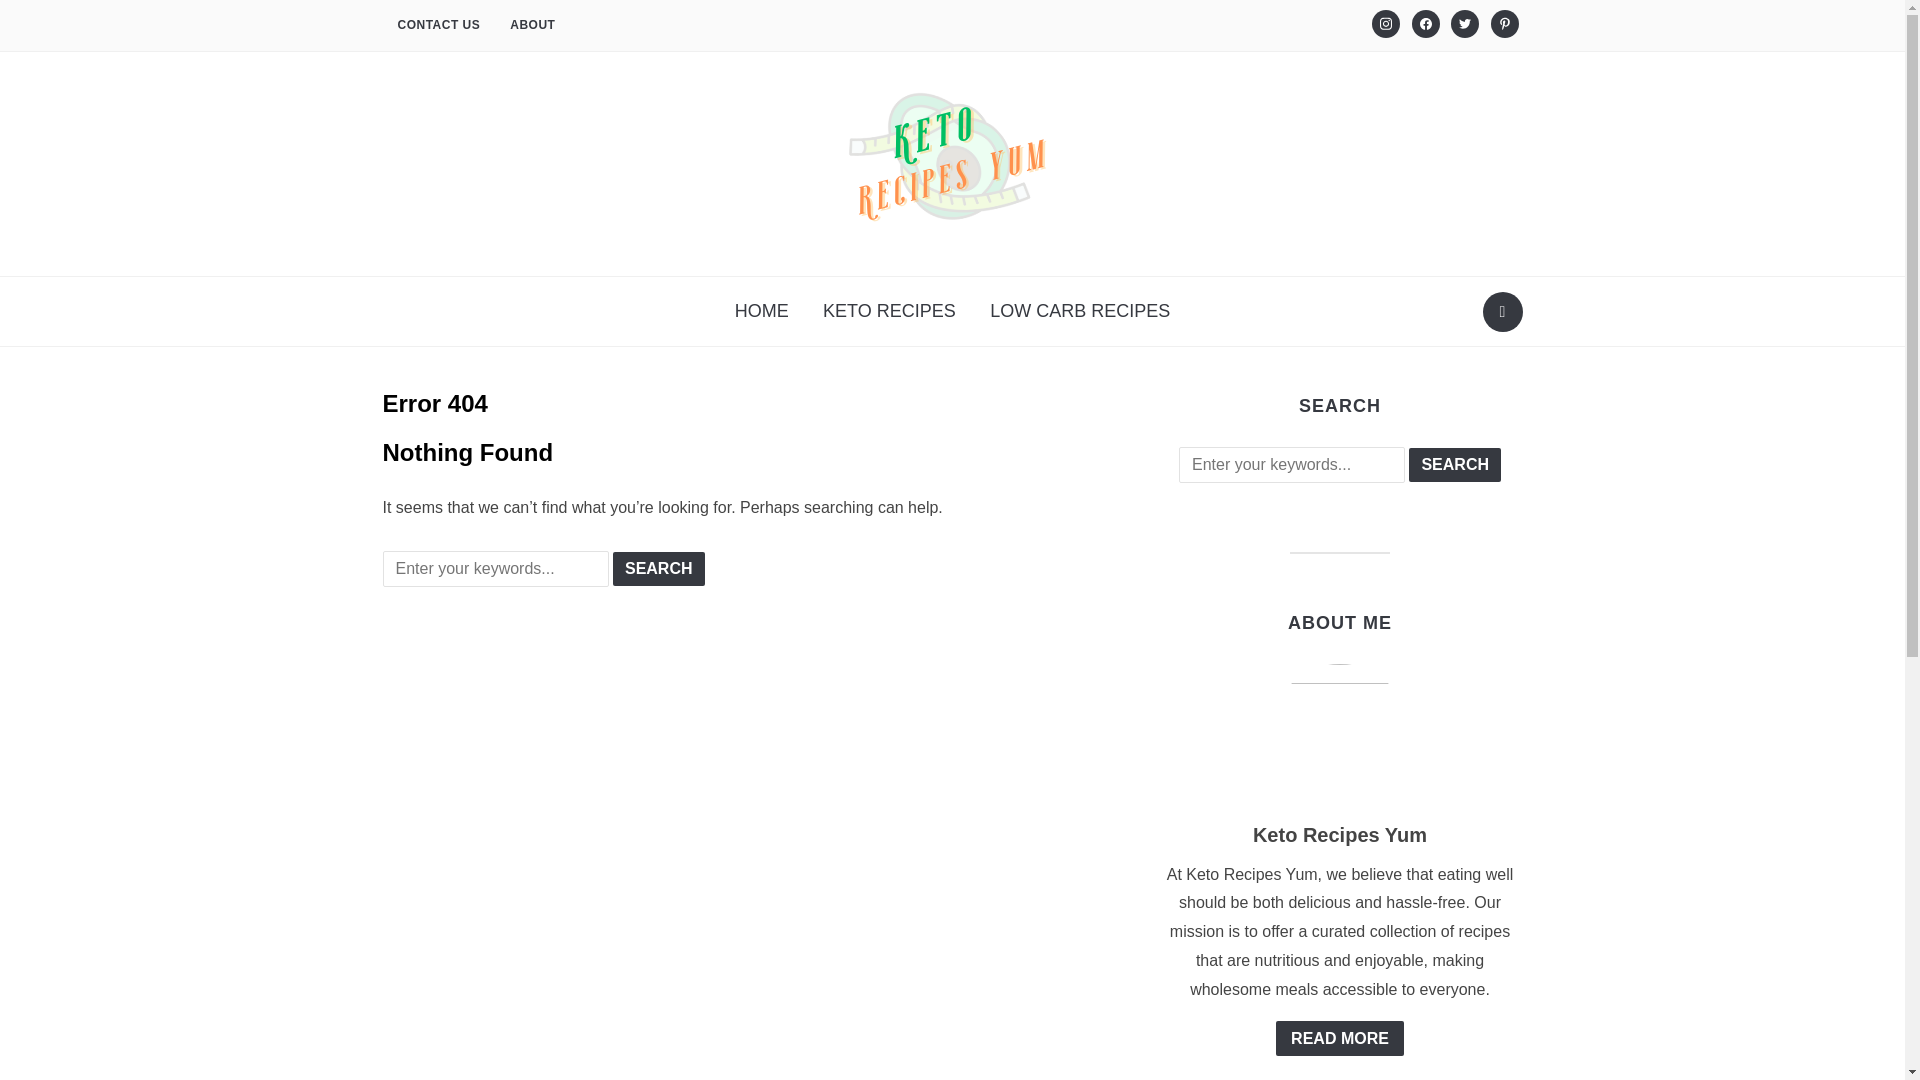  I want to click on CONTACT US, so click(658, 568).